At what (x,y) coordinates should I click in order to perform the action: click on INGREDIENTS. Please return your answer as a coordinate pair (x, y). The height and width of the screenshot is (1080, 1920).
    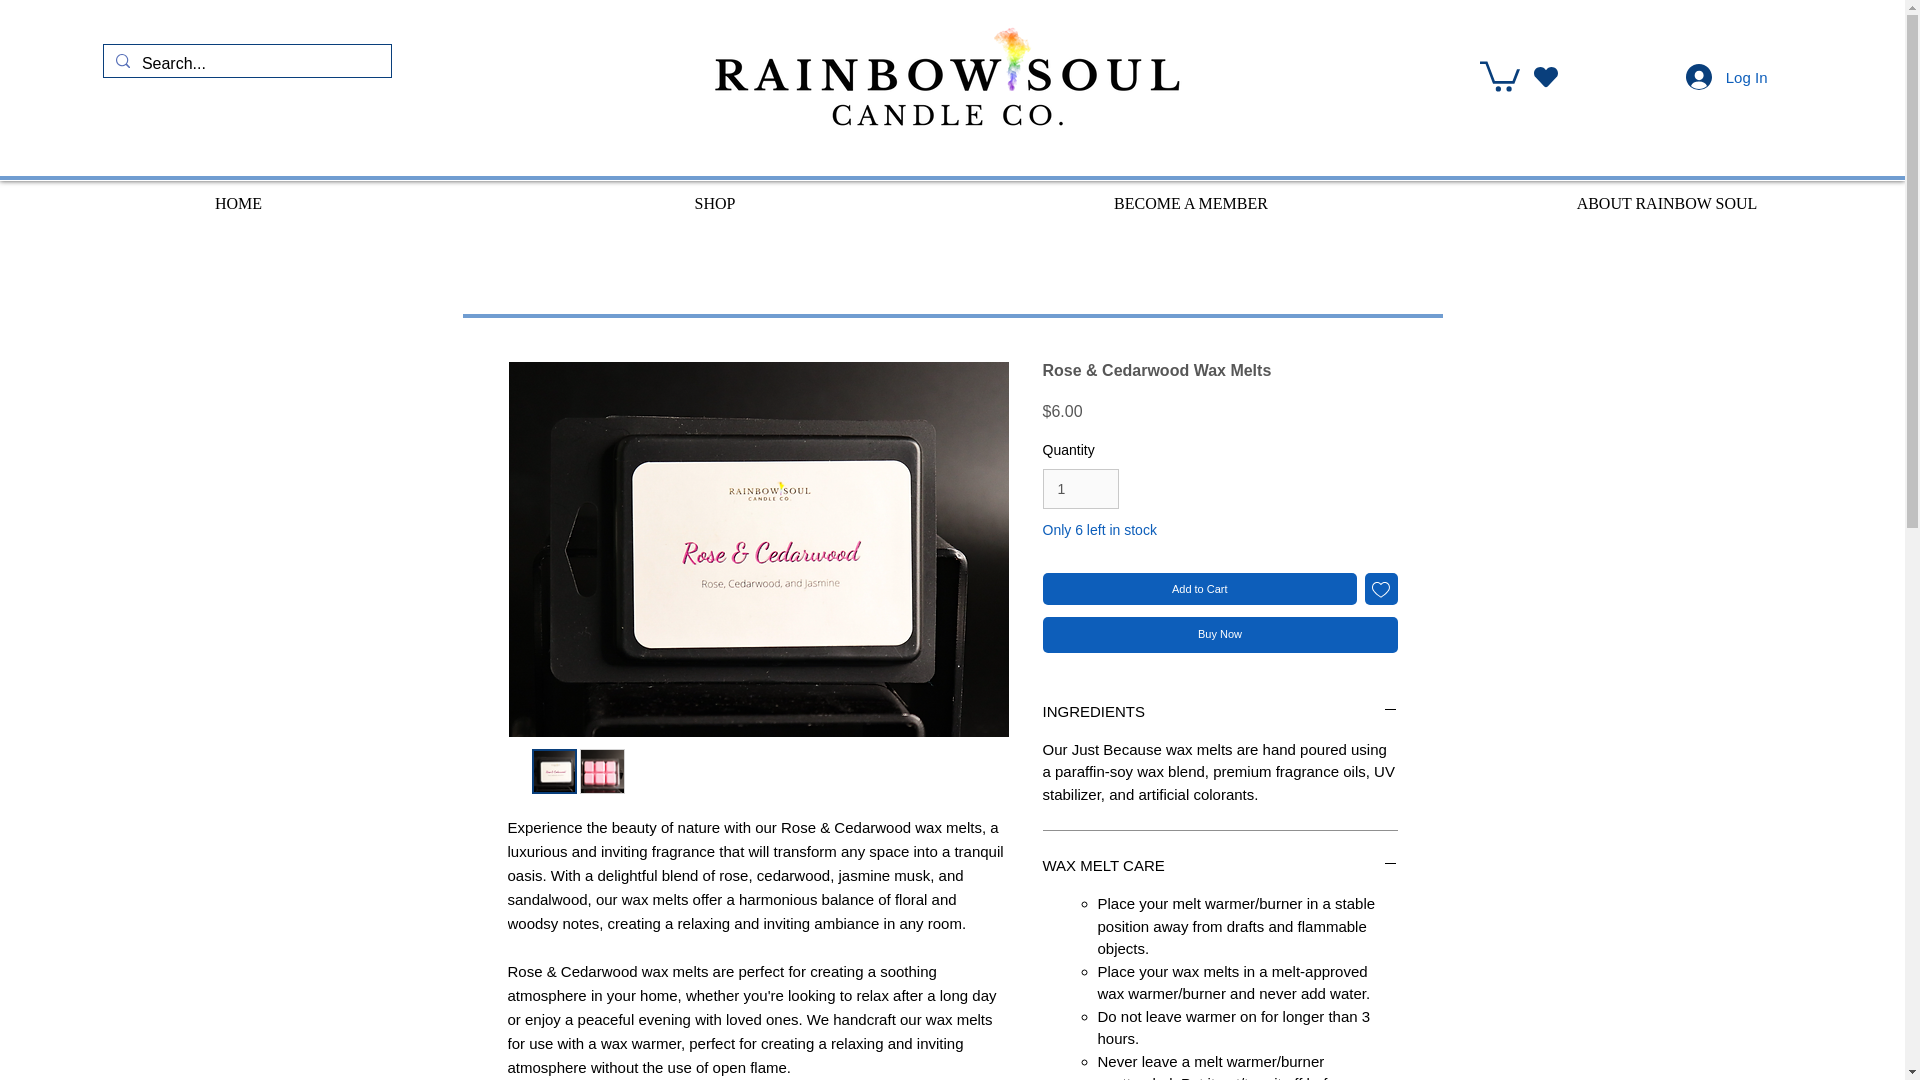
    Looking at the image, I should click on (1220, 711).